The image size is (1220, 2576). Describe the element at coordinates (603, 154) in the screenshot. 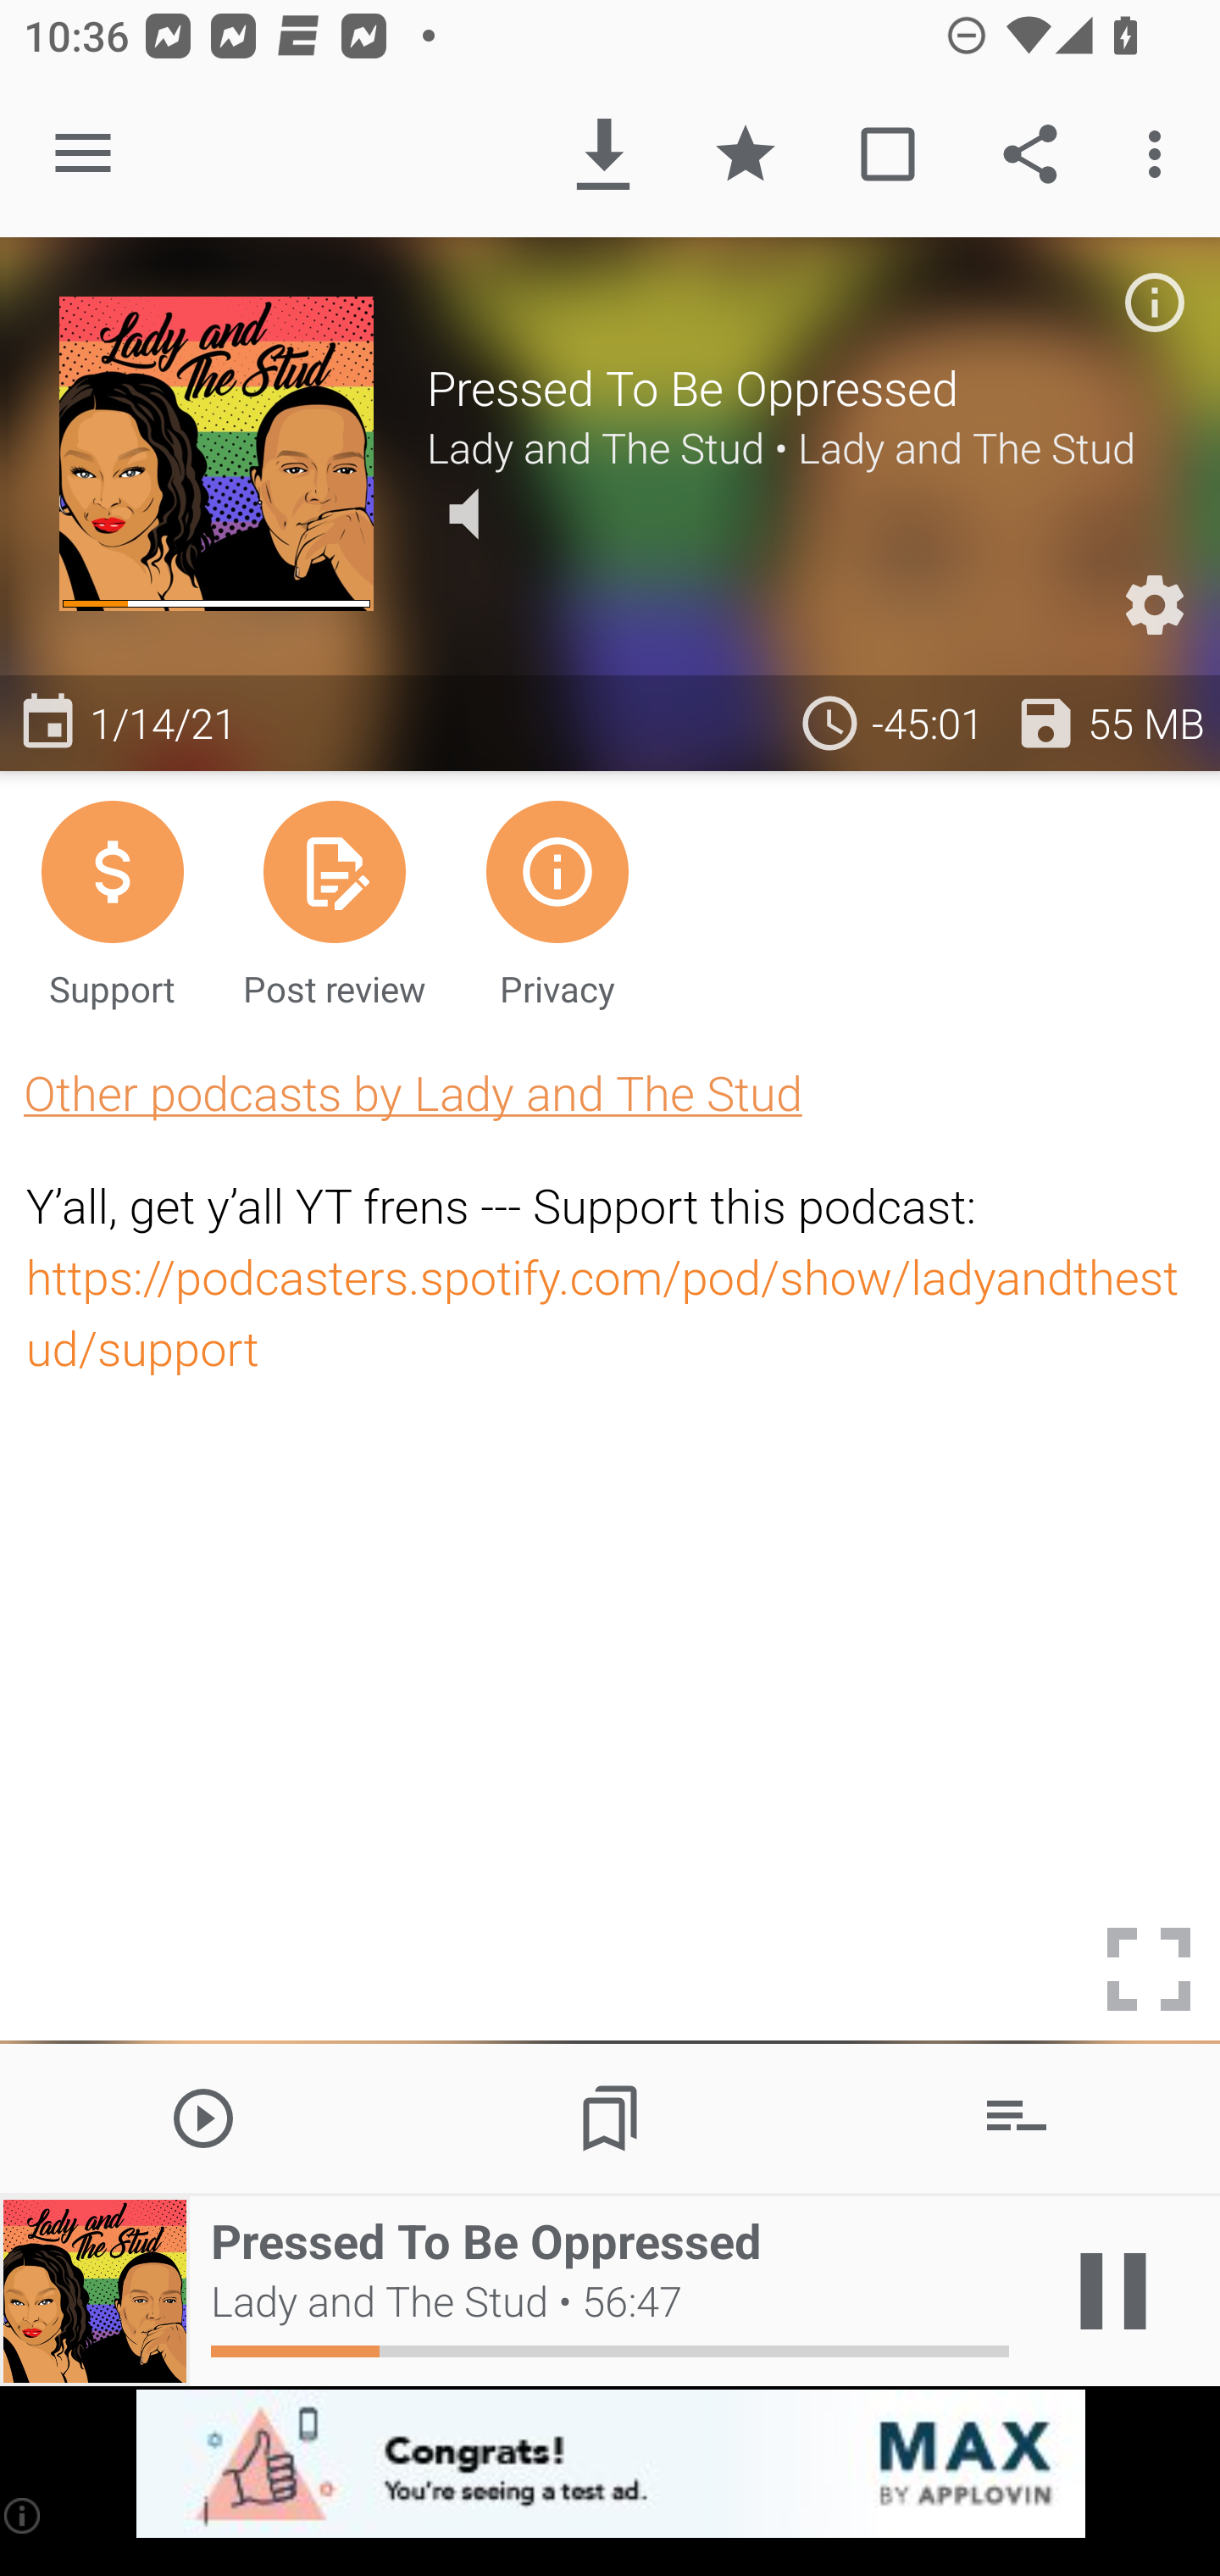

I see `Download` at that location.